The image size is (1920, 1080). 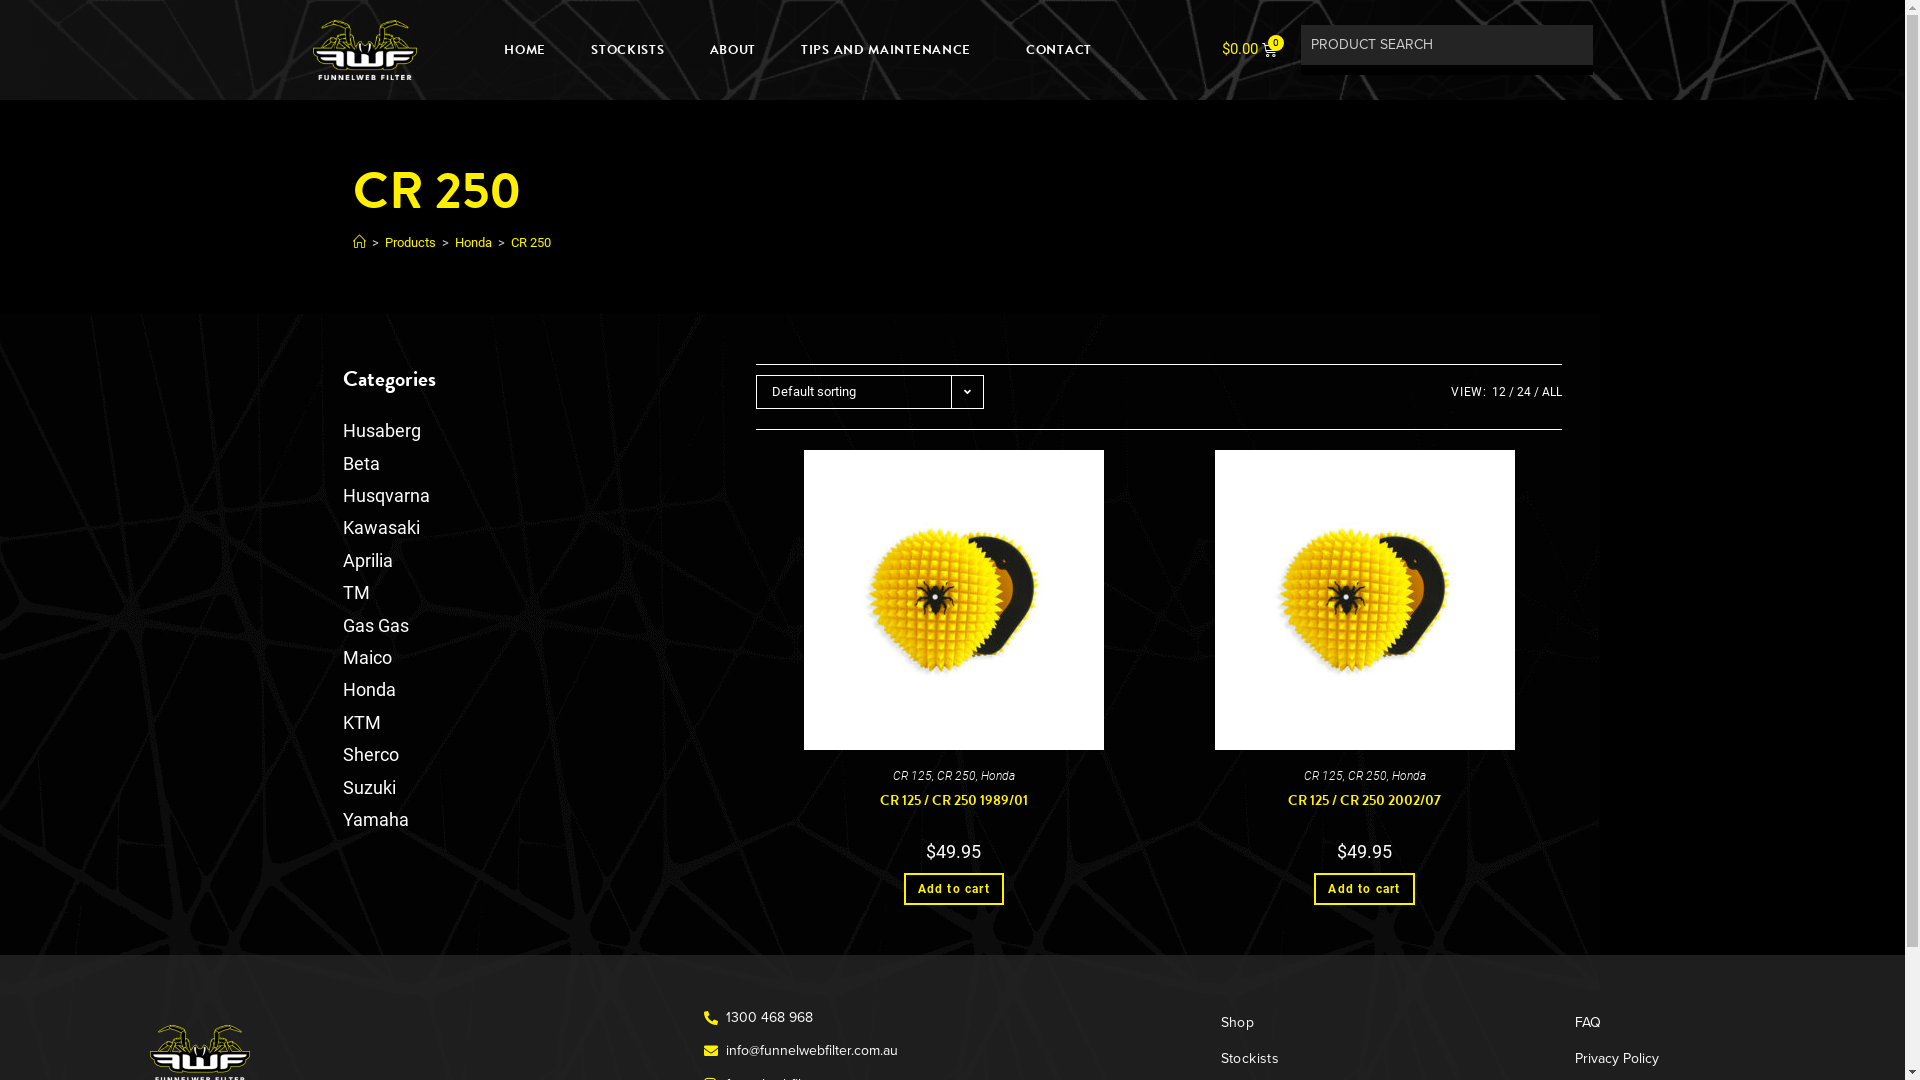 I want to click on Aprilia, so click(x=367, y=560).